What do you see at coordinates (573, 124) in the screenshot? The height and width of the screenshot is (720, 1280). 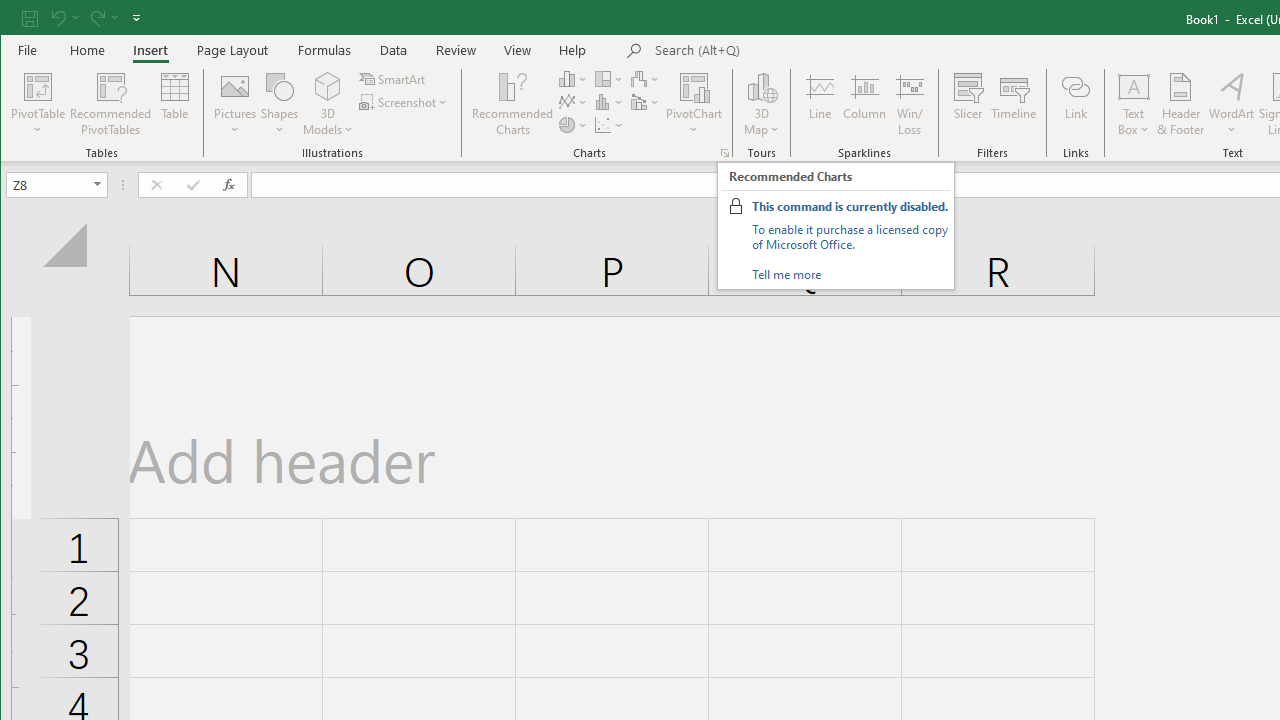 I see `Insert Pie or Doughnut Chart` at bounding box center [573, 124].